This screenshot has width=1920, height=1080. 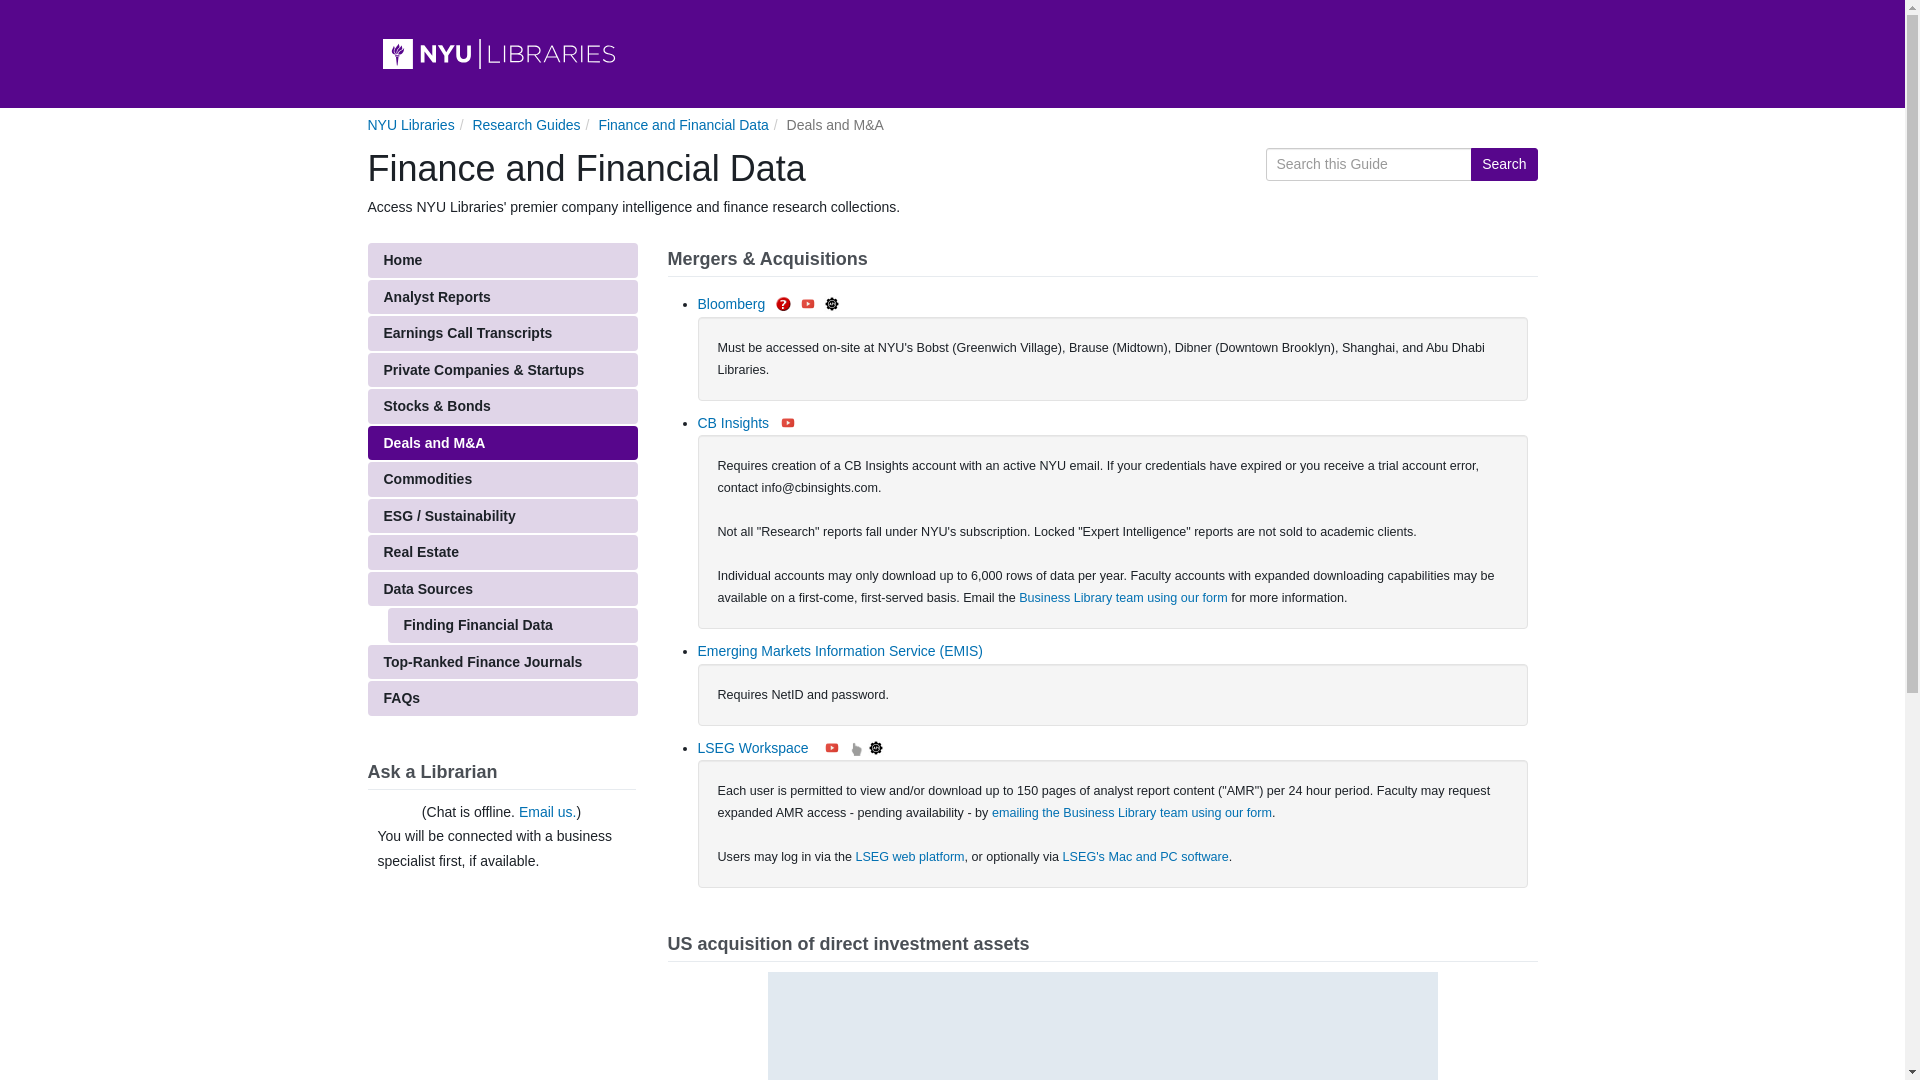 I want to click on NYU Libraries, so click(x=412, y=124).